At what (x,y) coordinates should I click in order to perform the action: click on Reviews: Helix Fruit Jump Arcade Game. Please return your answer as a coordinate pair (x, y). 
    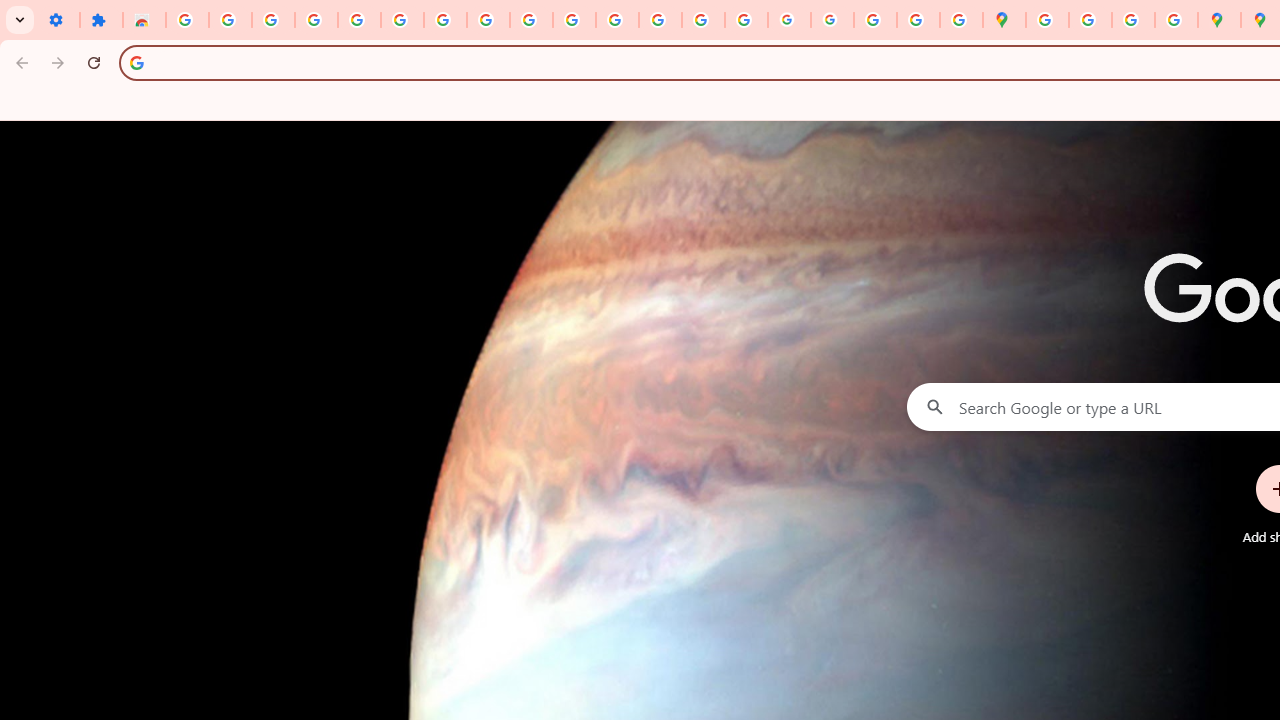
    Looking at the image, I should click on (144, 20).